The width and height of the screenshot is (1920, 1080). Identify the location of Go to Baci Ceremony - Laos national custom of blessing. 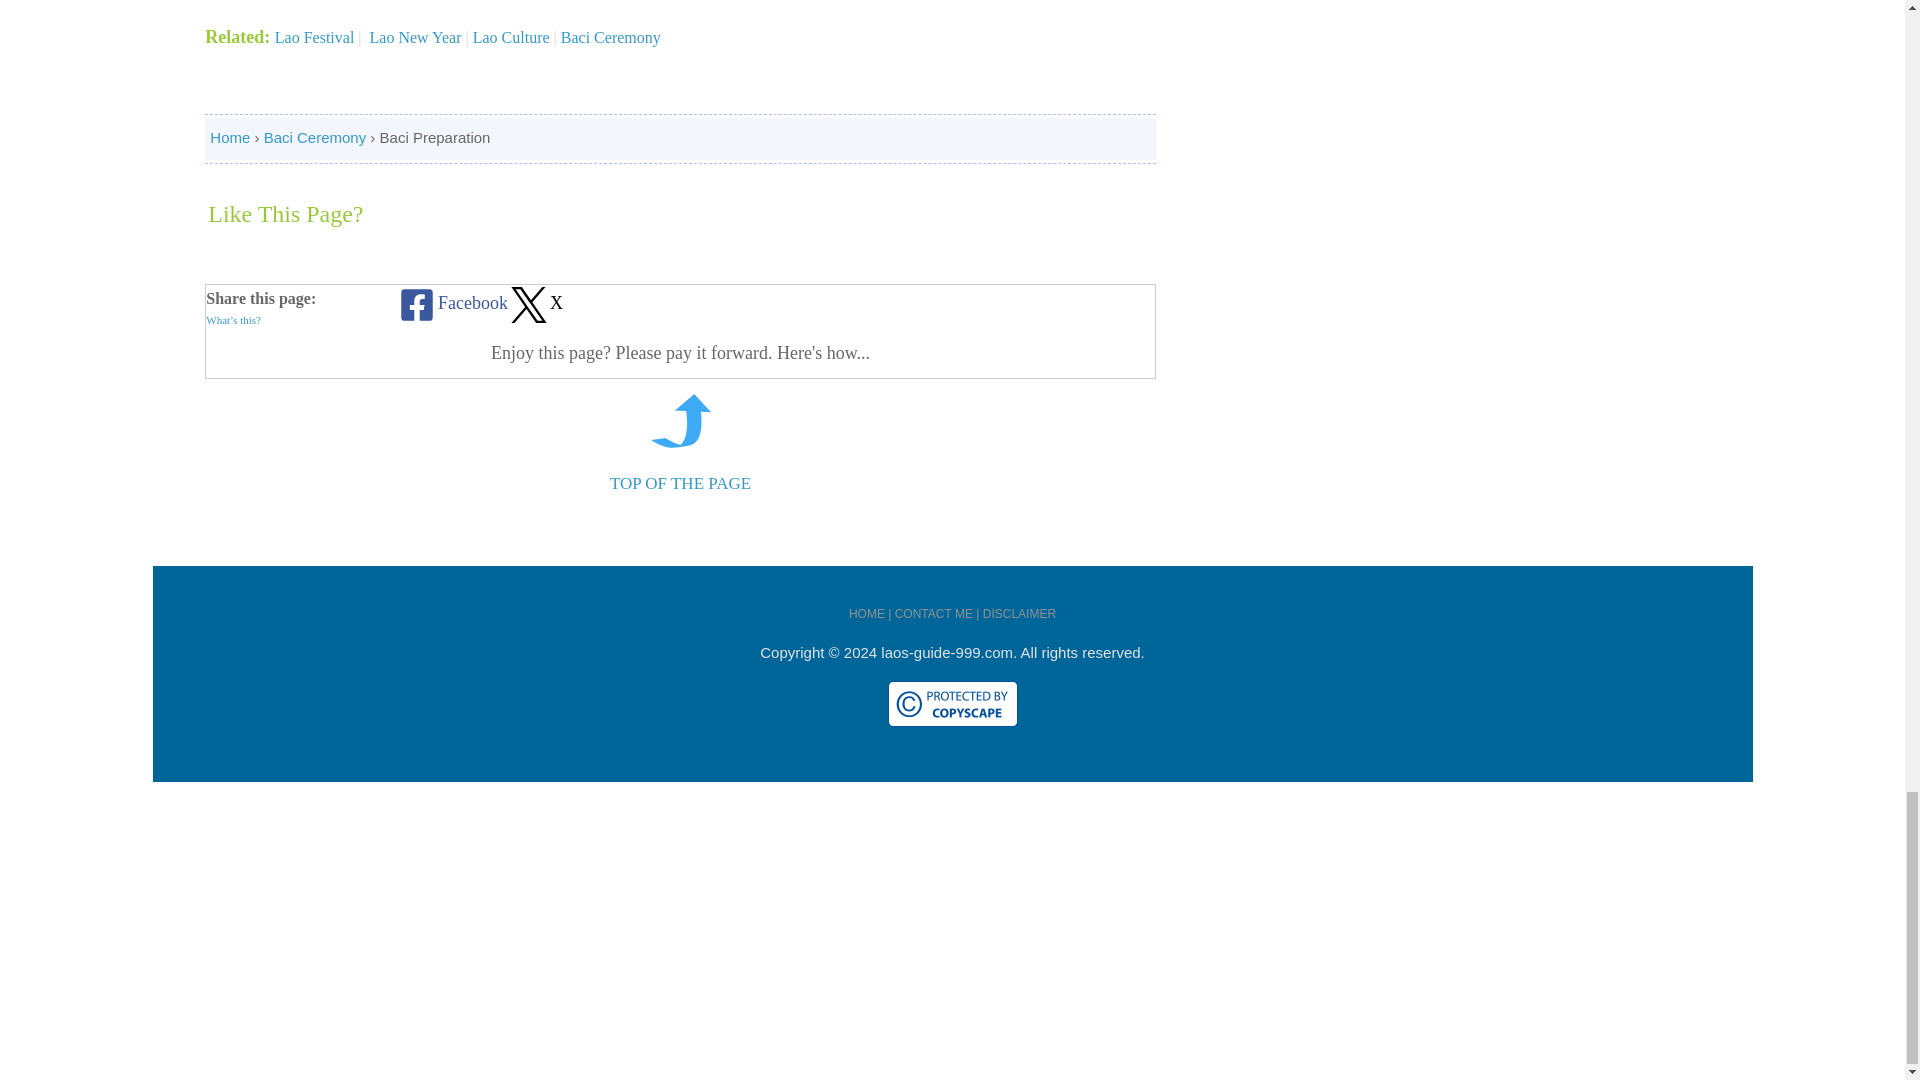
(680, 442).